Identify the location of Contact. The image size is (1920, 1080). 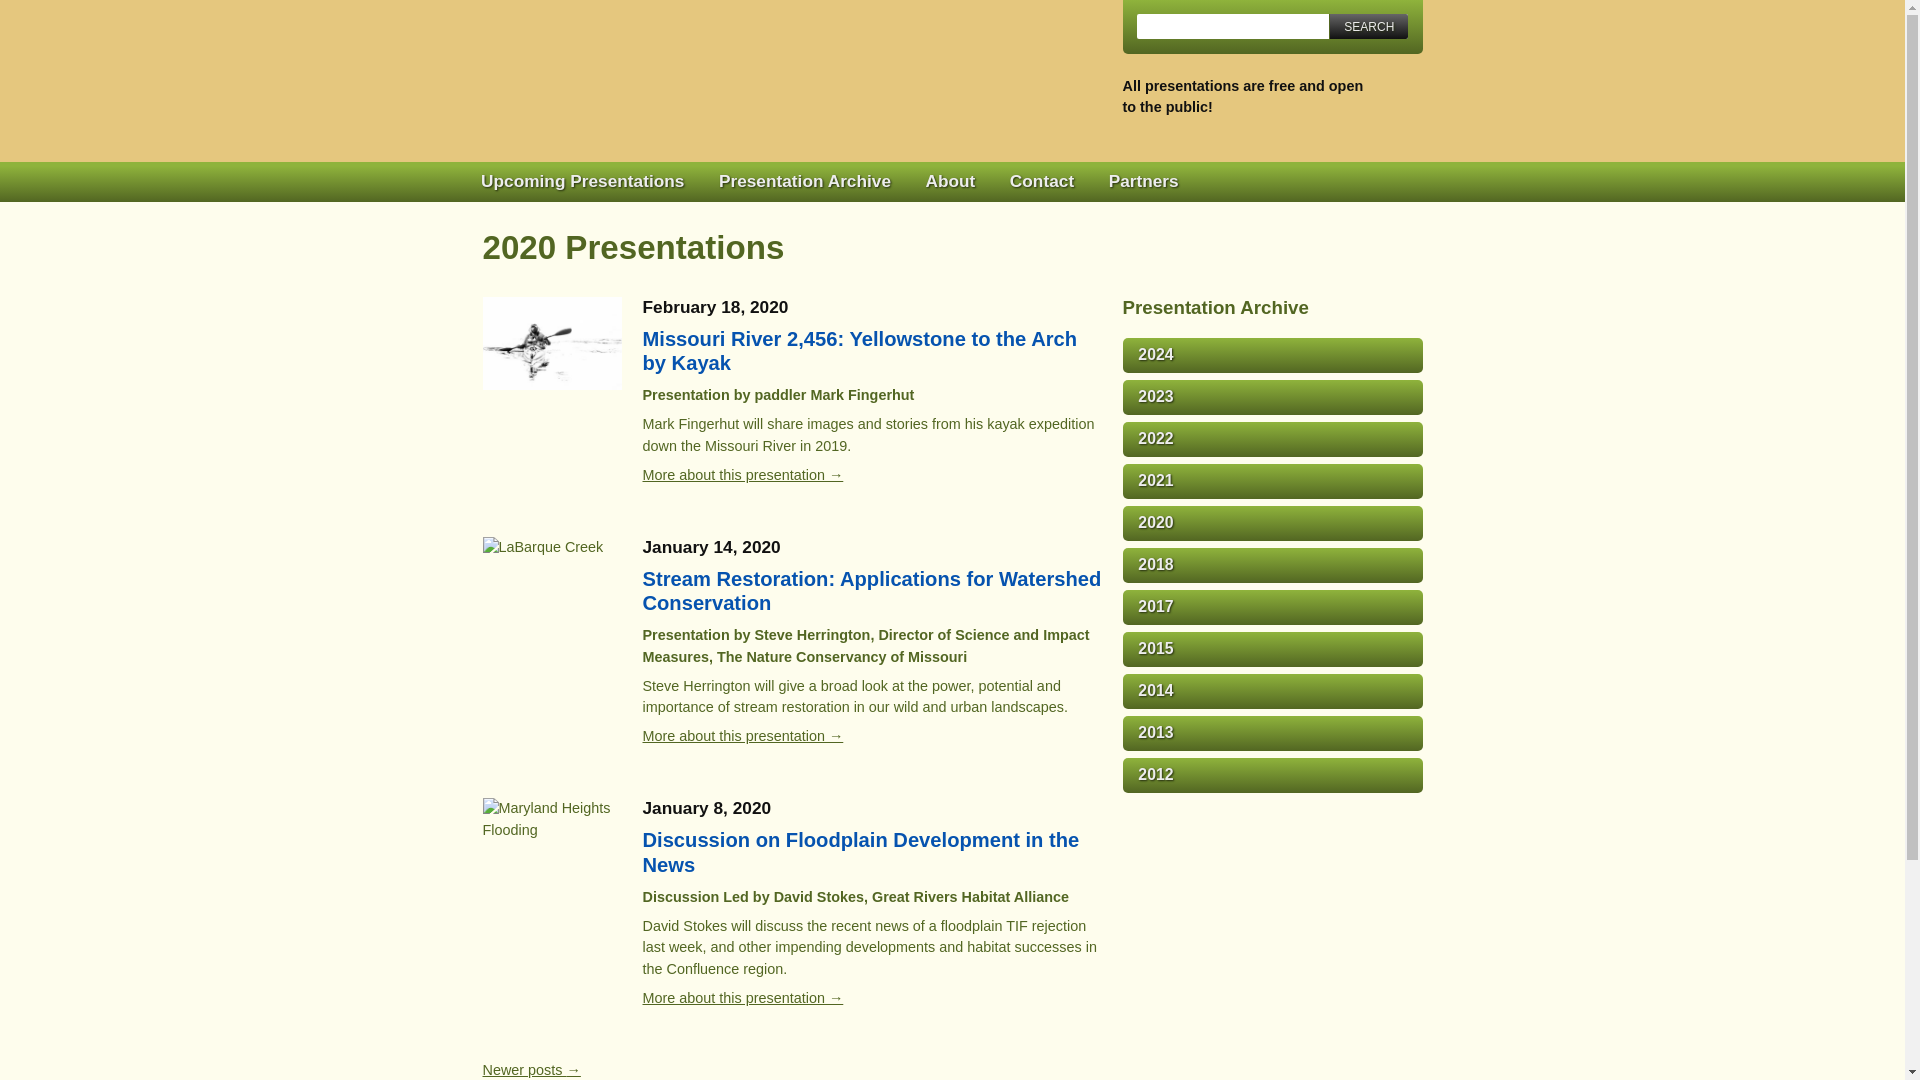
(1041, 182).